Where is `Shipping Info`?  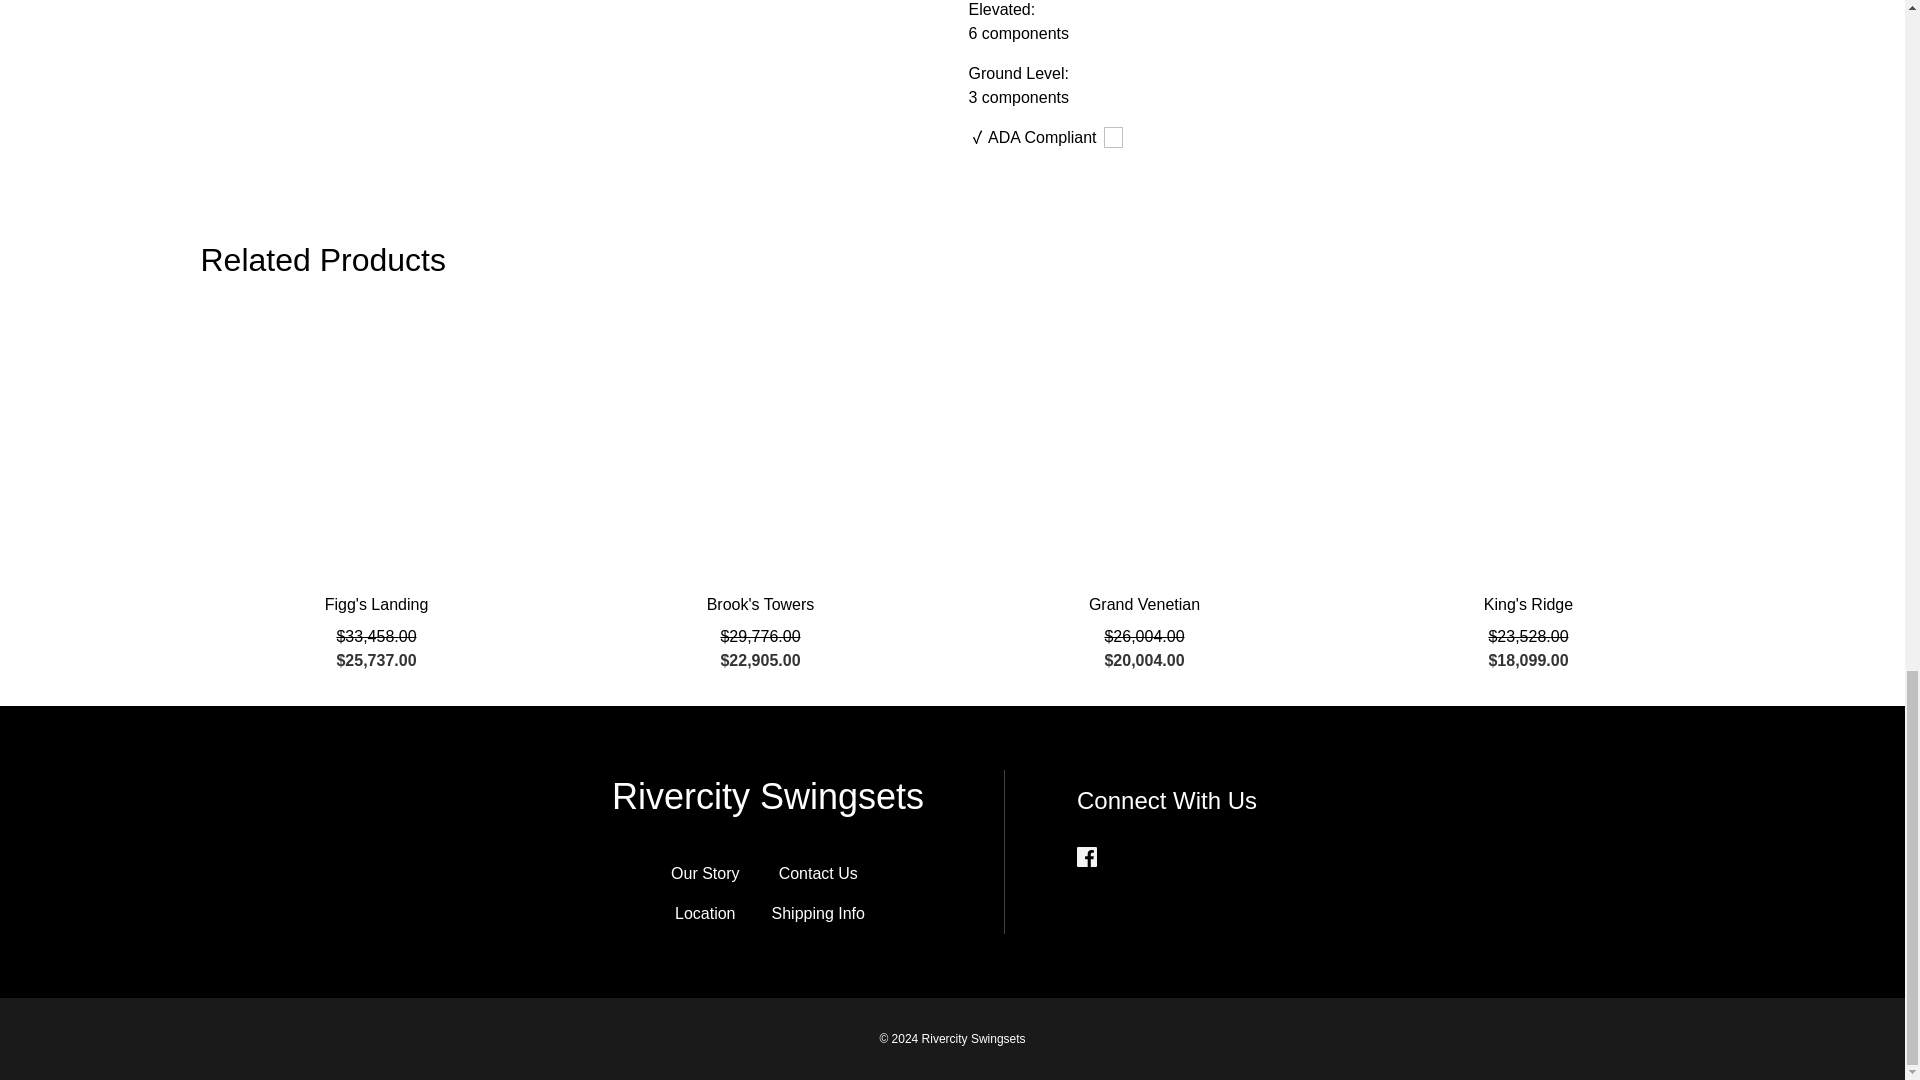 Shipping Info is located at coordinates (818, 914).